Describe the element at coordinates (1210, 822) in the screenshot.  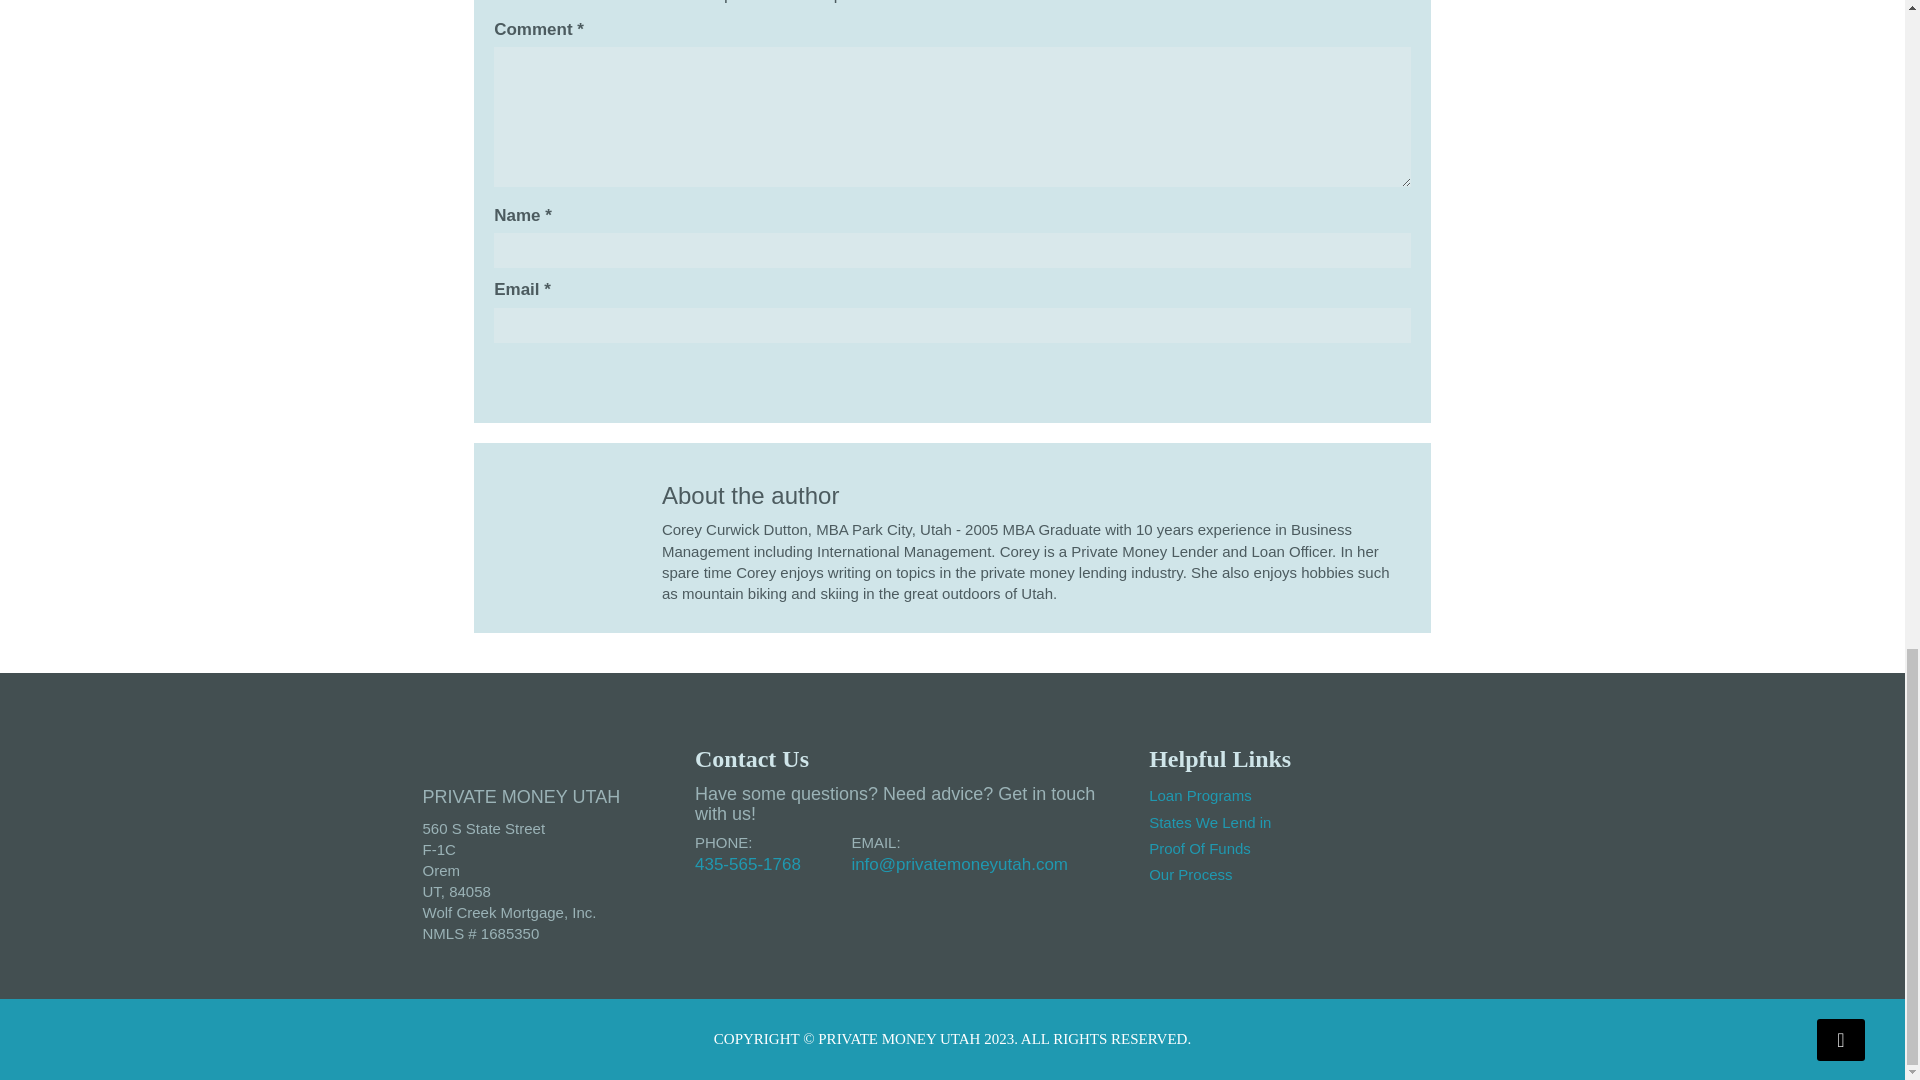
I see `States We Lend in` at that location.